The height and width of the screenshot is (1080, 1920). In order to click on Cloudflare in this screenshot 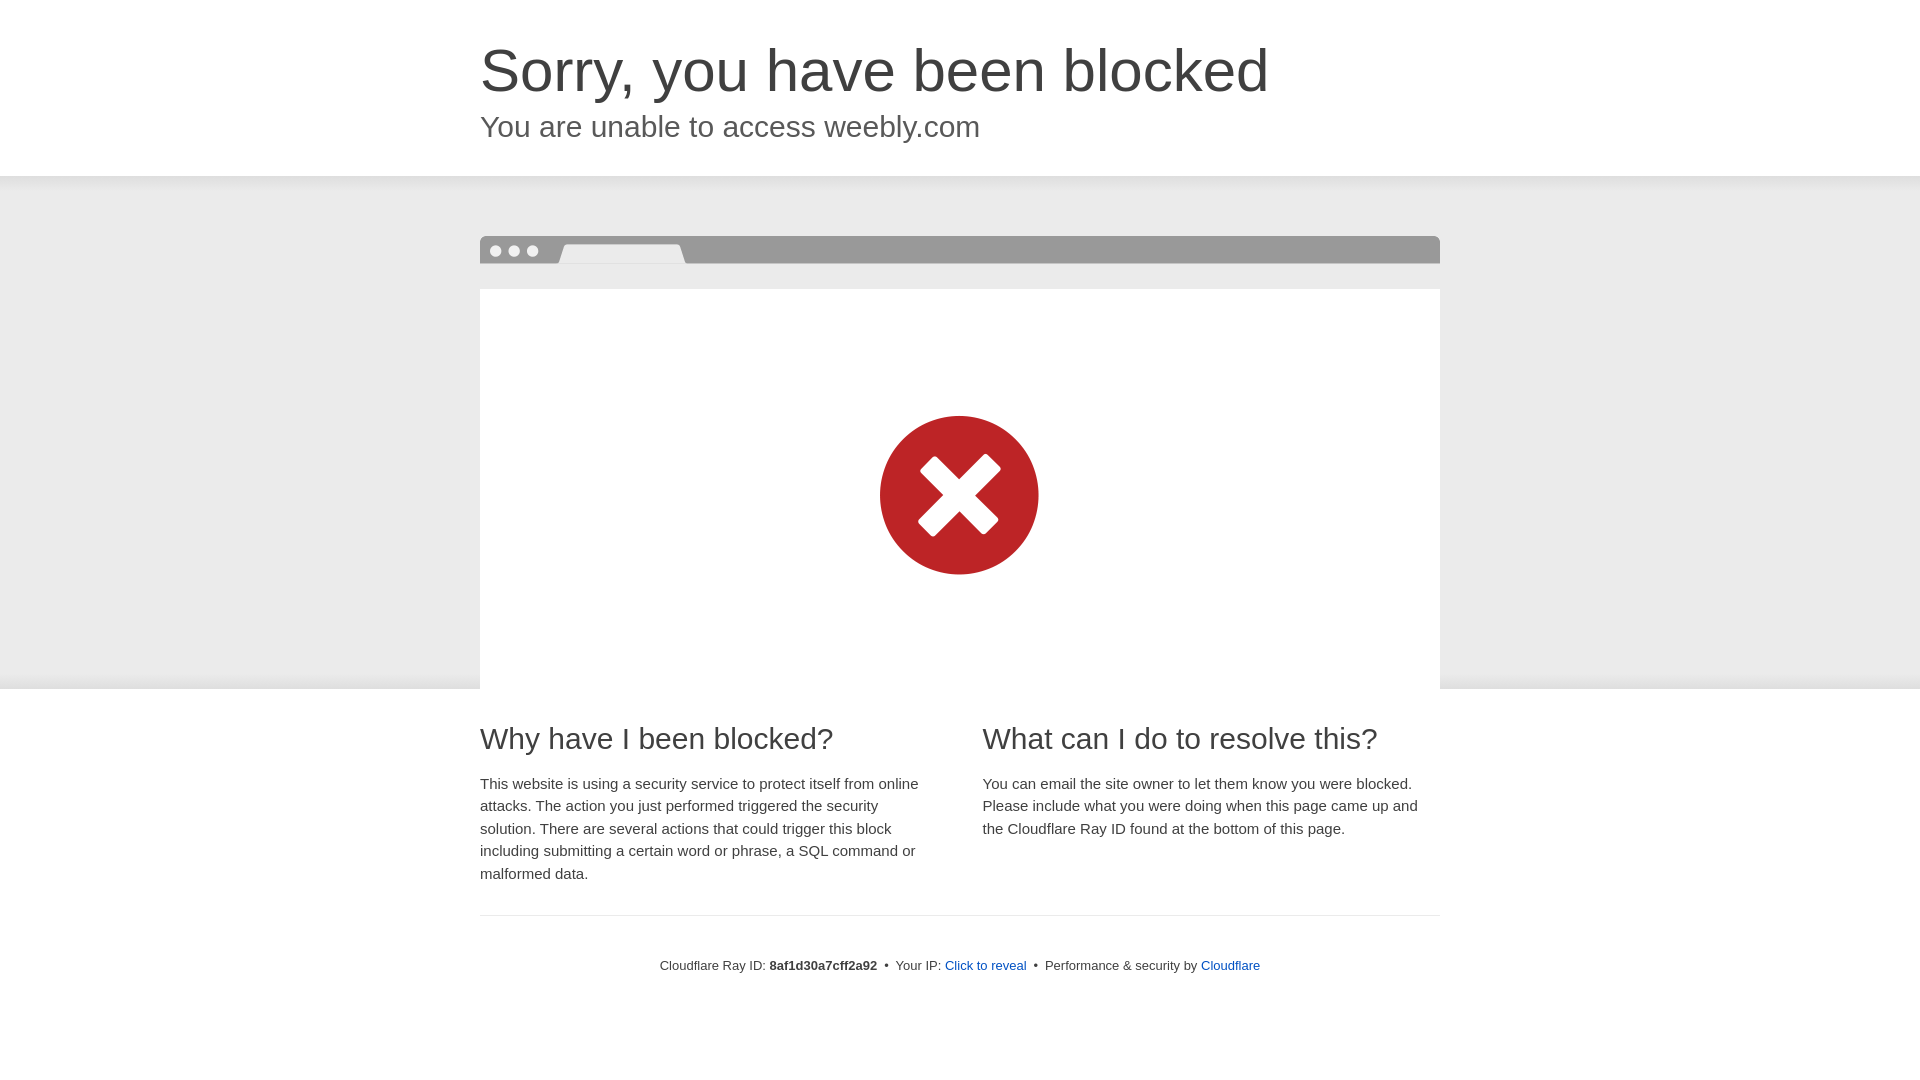, I will do `click(1230, 965)`.